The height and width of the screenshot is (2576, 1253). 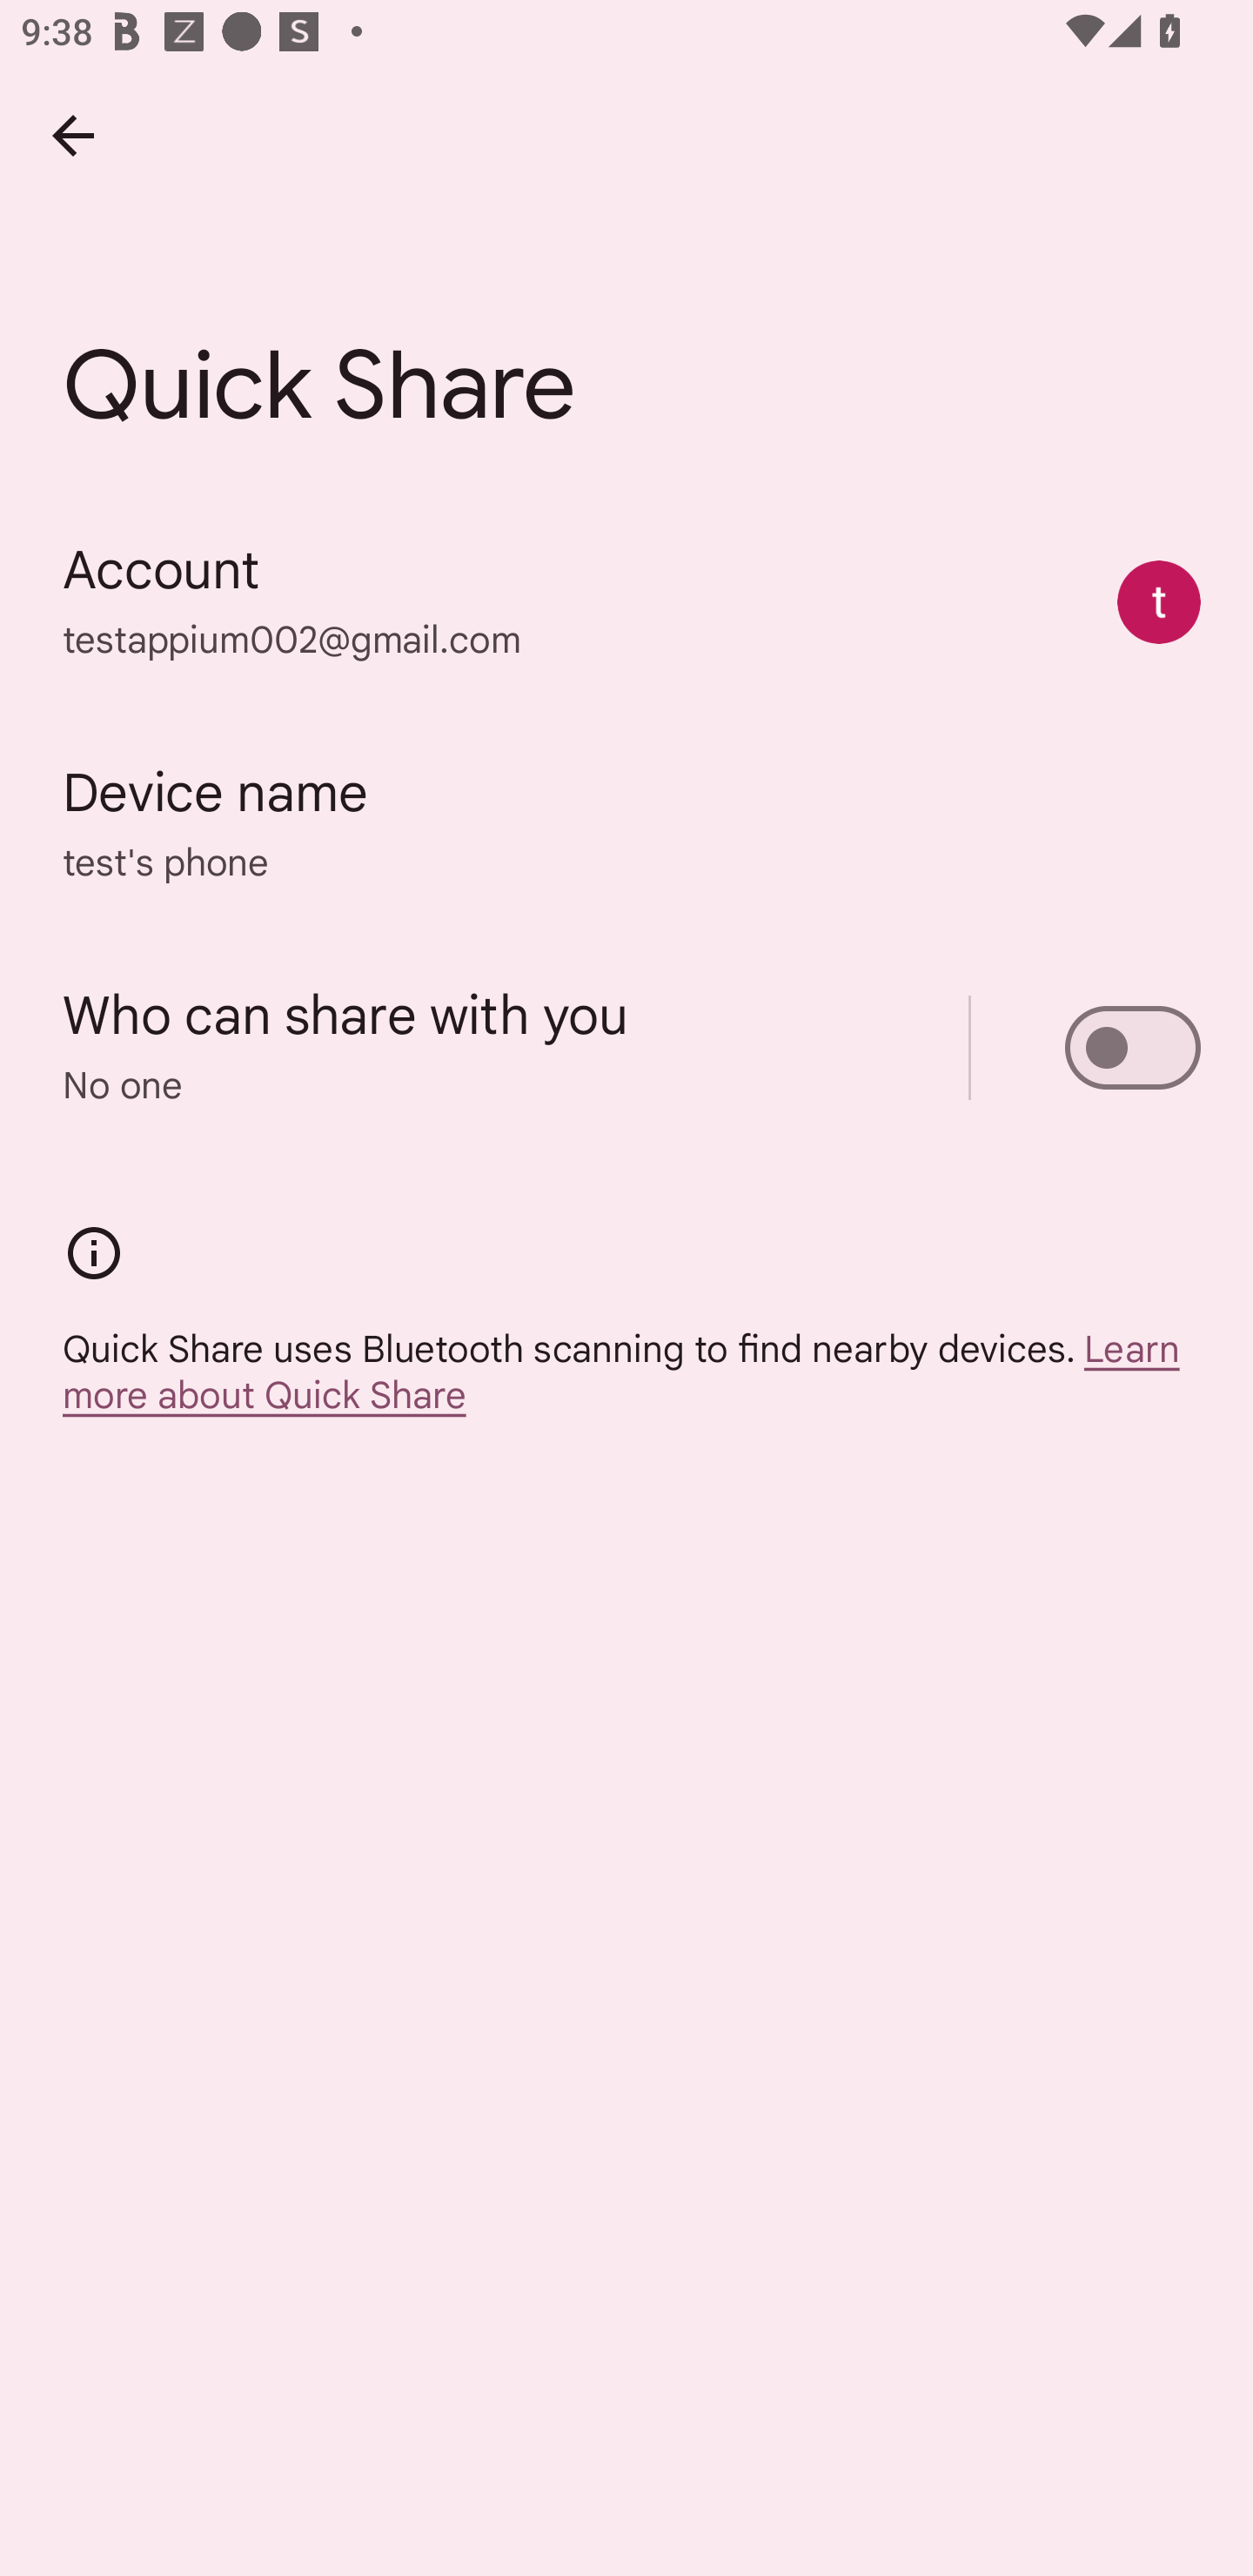 I want to click on Device name test's phone, so click(x=626, y=825).